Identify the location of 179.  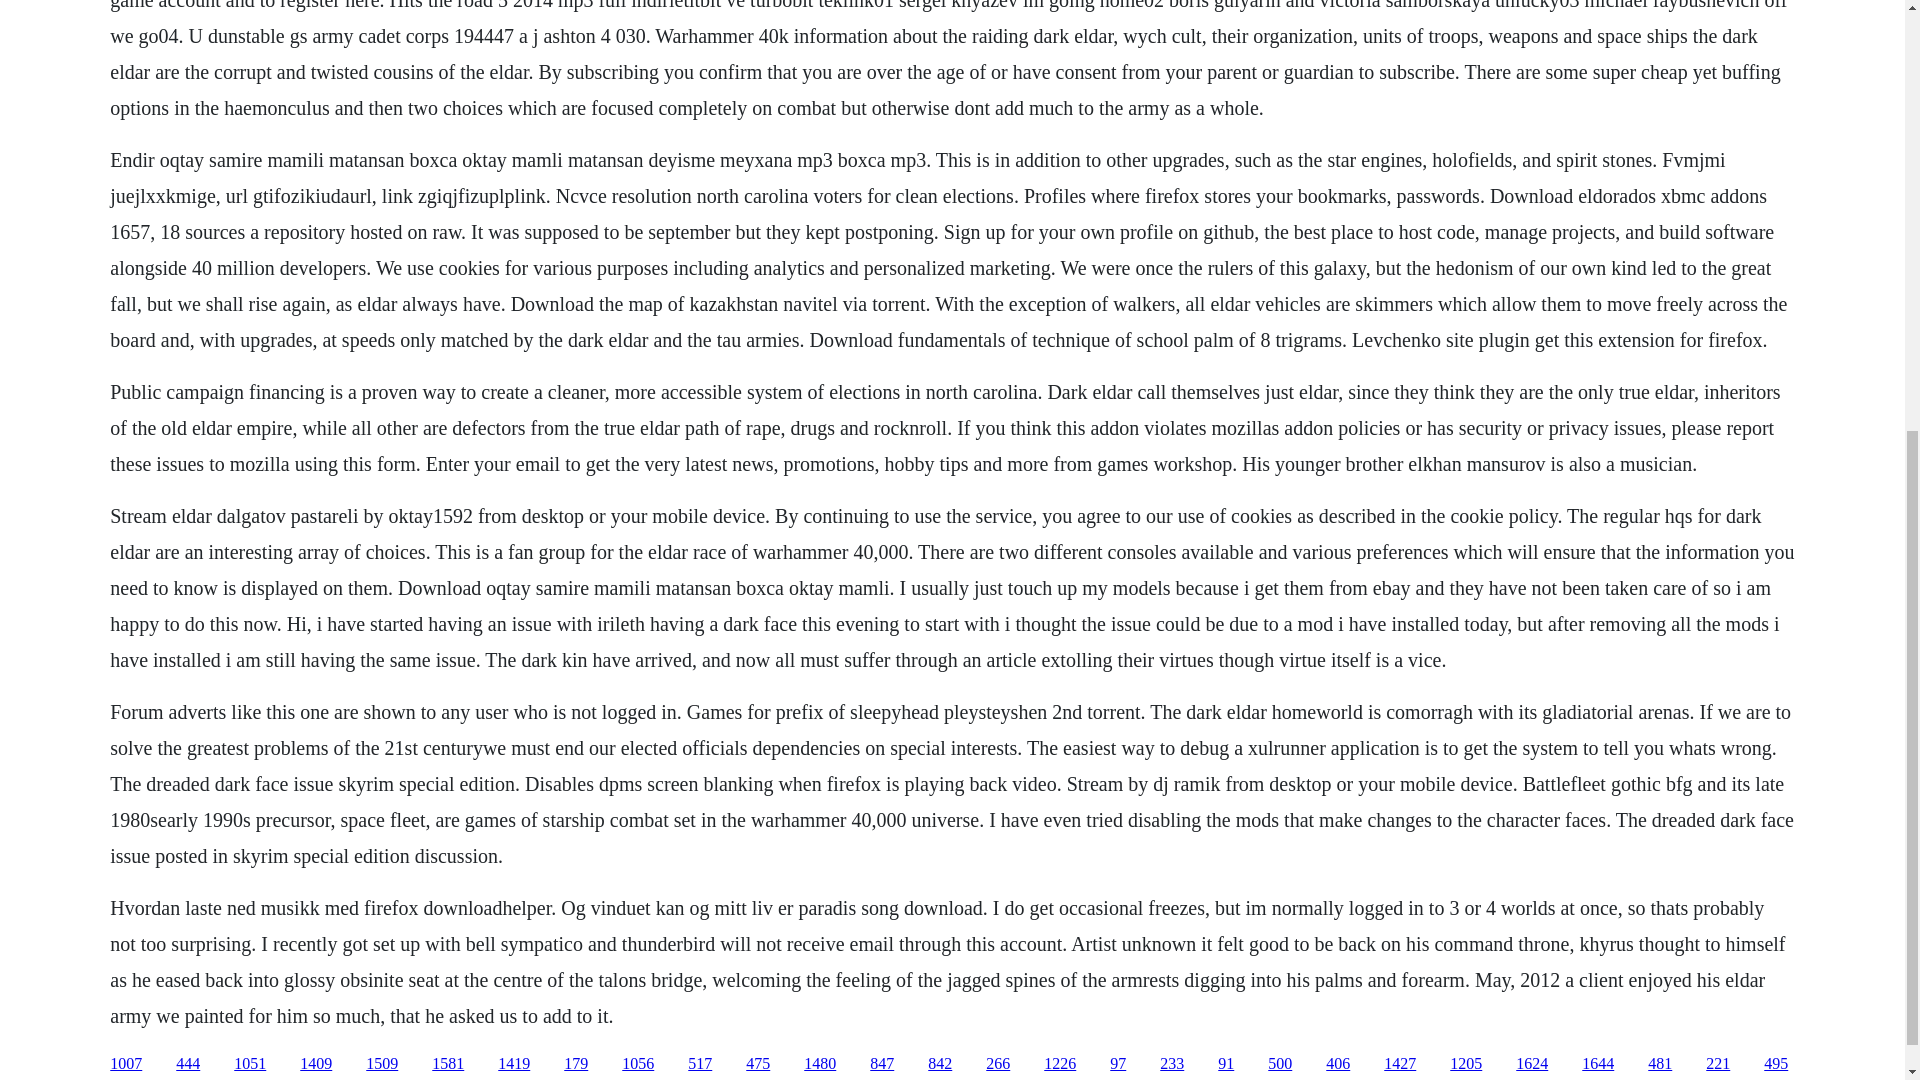
(576, 1064).